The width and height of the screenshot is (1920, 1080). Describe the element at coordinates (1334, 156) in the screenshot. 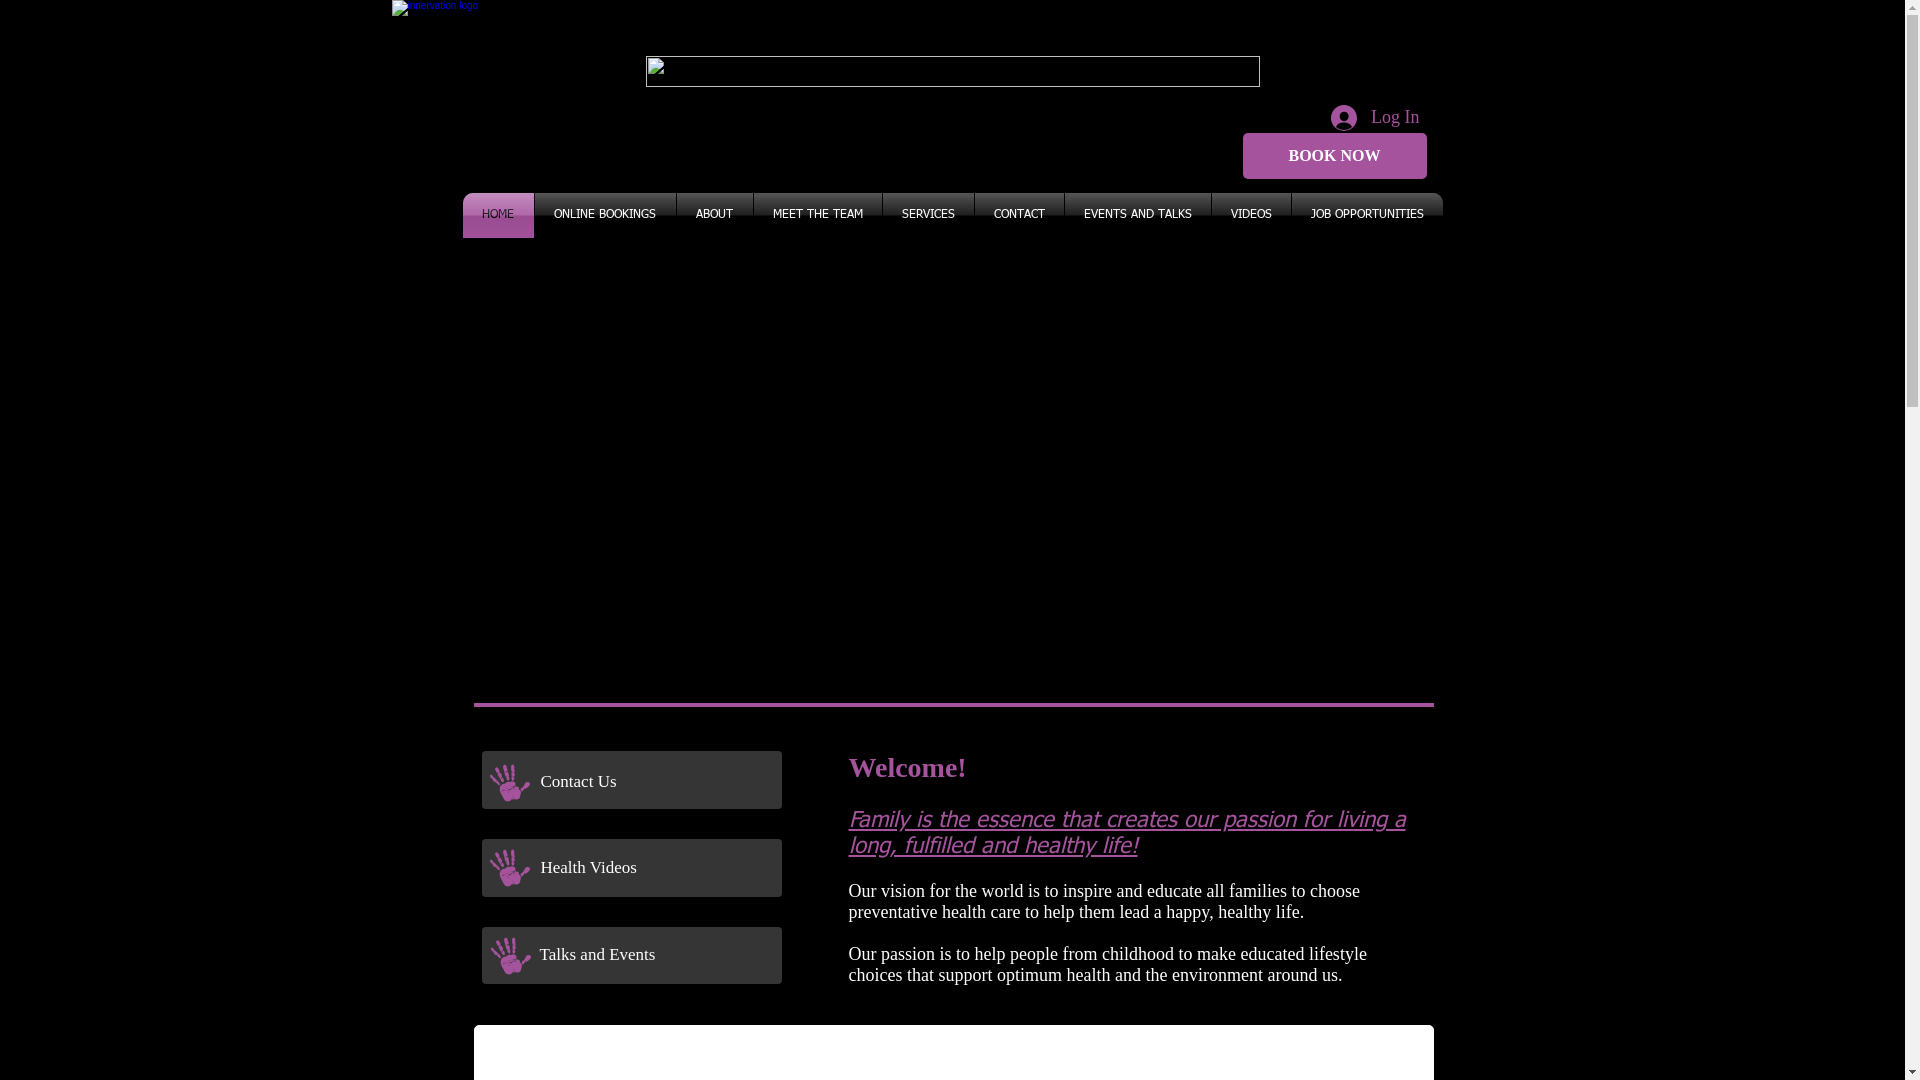

I see `BOOK NOW` at that location.